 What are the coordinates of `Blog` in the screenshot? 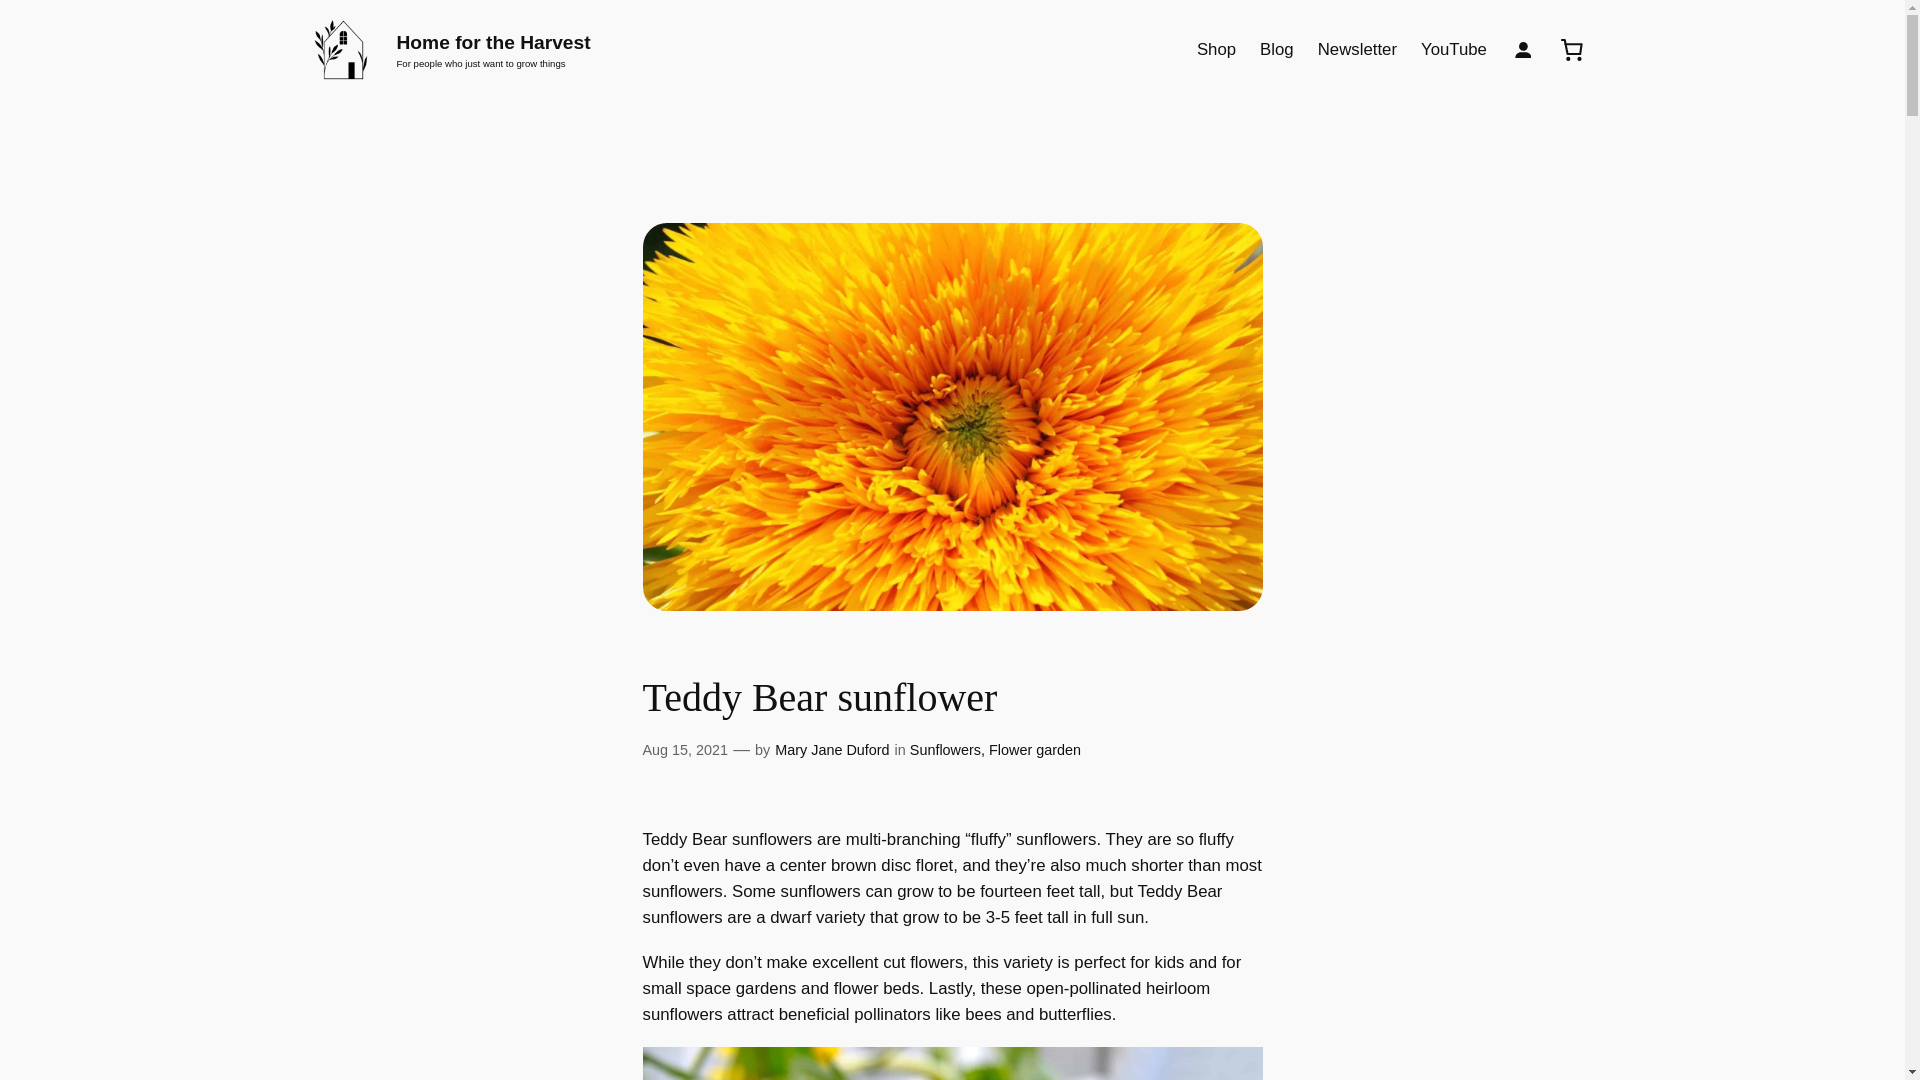 It's located at (1276, 49).